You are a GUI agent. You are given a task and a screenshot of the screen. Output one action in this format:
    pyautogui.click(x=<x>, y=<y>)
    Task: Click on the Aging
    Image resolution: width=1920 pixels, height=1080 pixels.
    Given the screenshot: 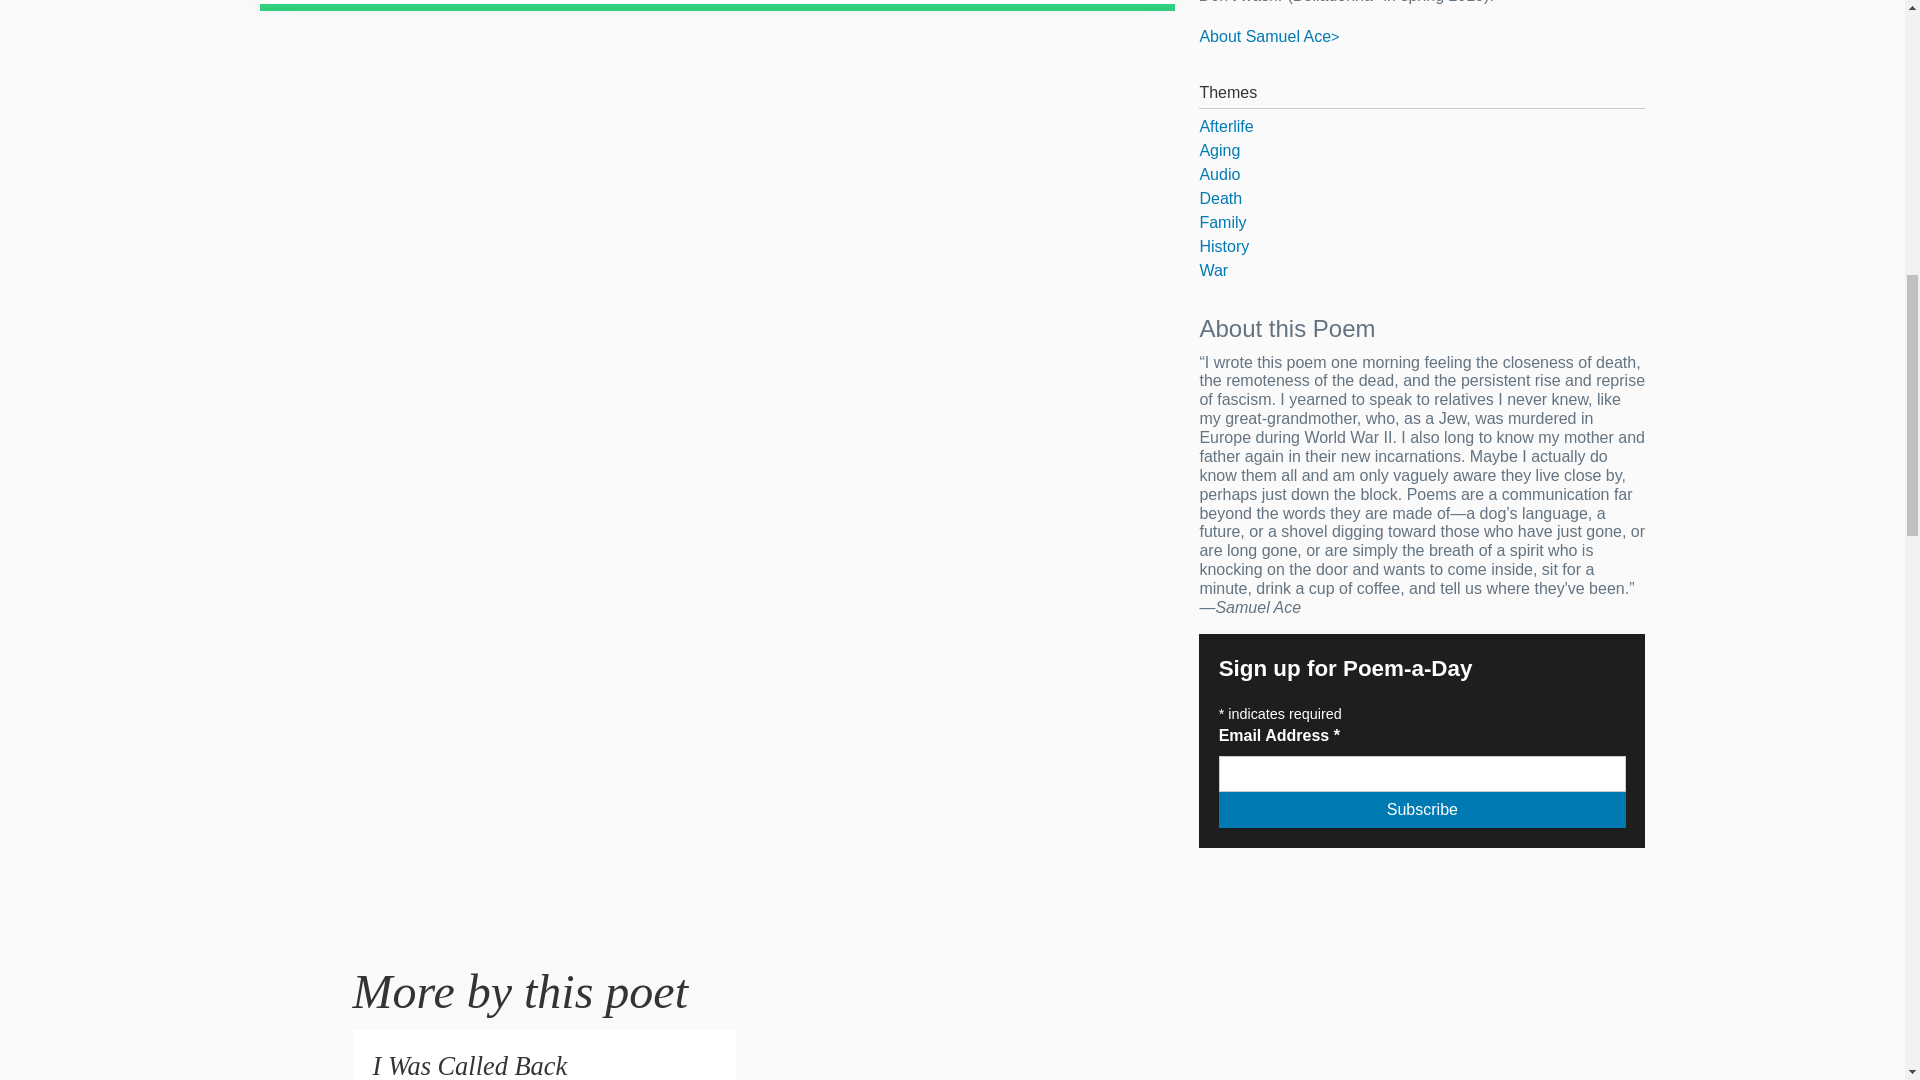 What is the action you would take?
    pyautogui.click(x=1422, y=151)
    